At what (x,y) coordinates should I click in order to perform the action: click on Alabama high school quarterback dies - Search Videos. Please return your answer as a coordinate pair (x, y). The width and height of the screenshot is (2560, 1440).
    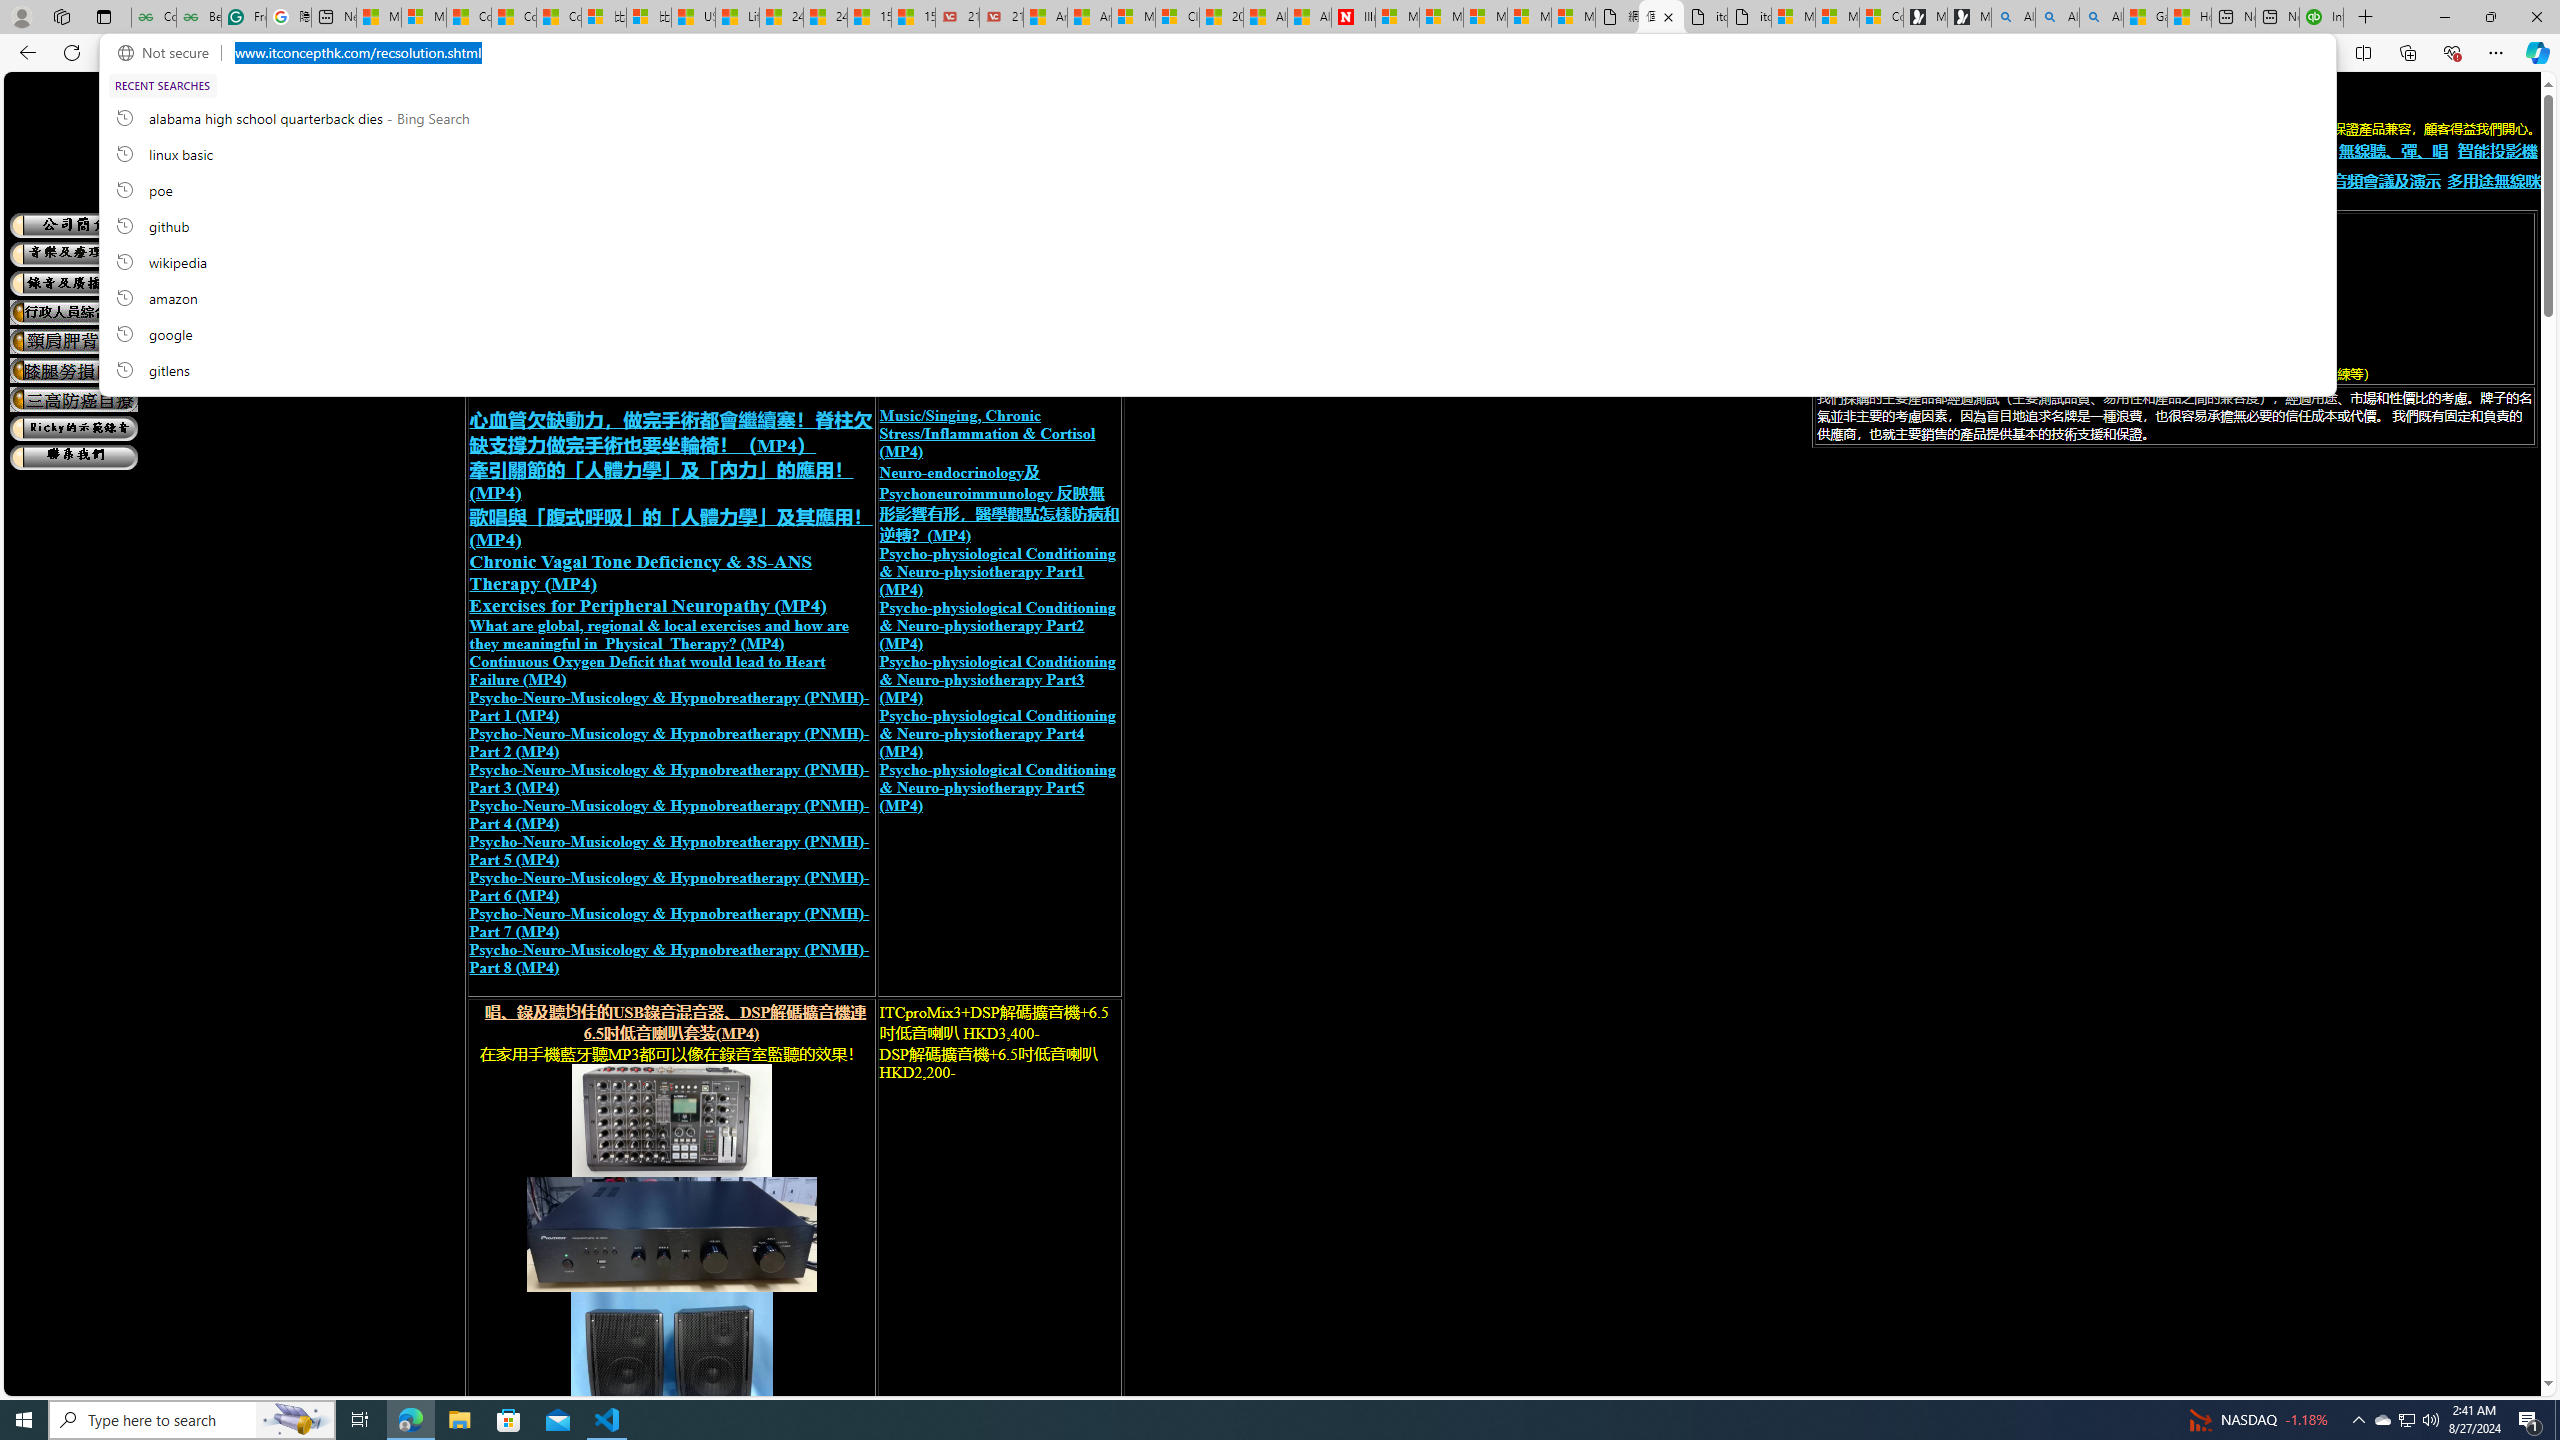
    Looking at the image, I should click on (2102, 17).